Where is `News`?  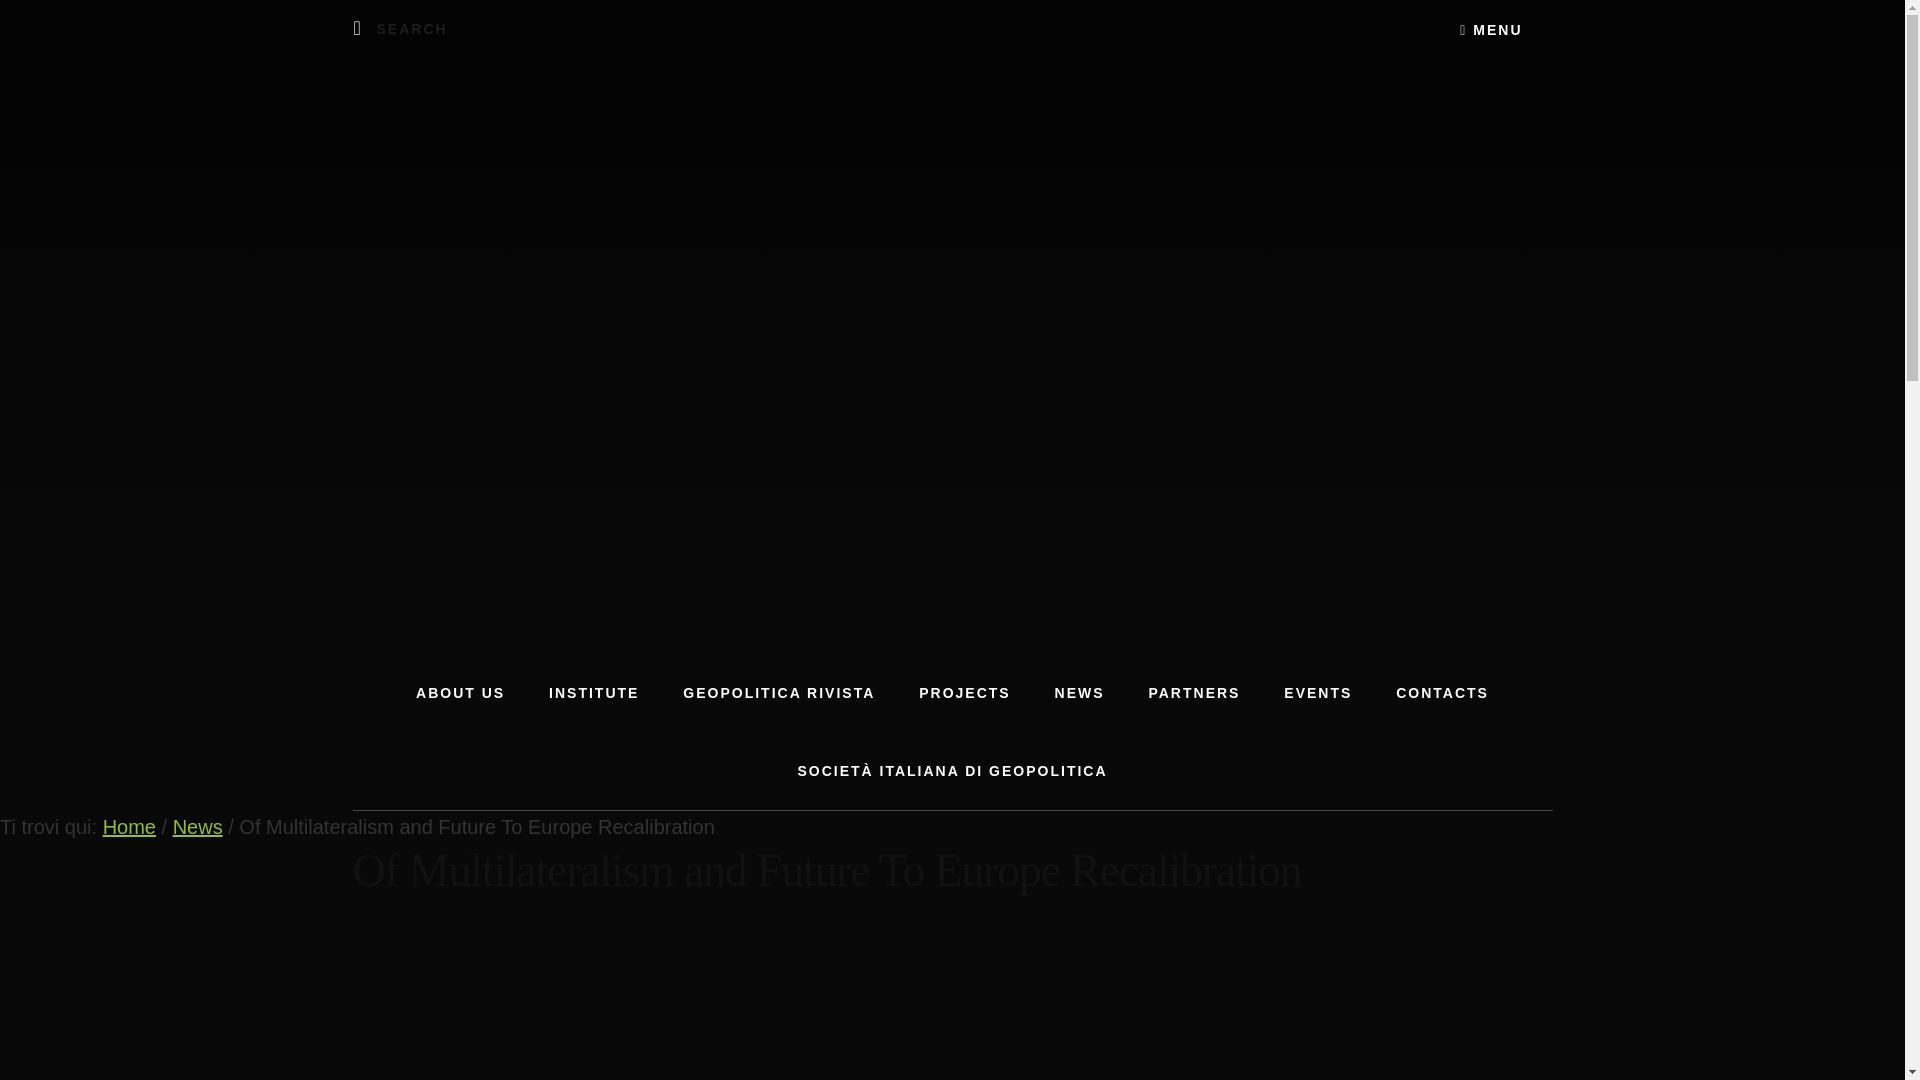
News is located at coordinates (197, 827).